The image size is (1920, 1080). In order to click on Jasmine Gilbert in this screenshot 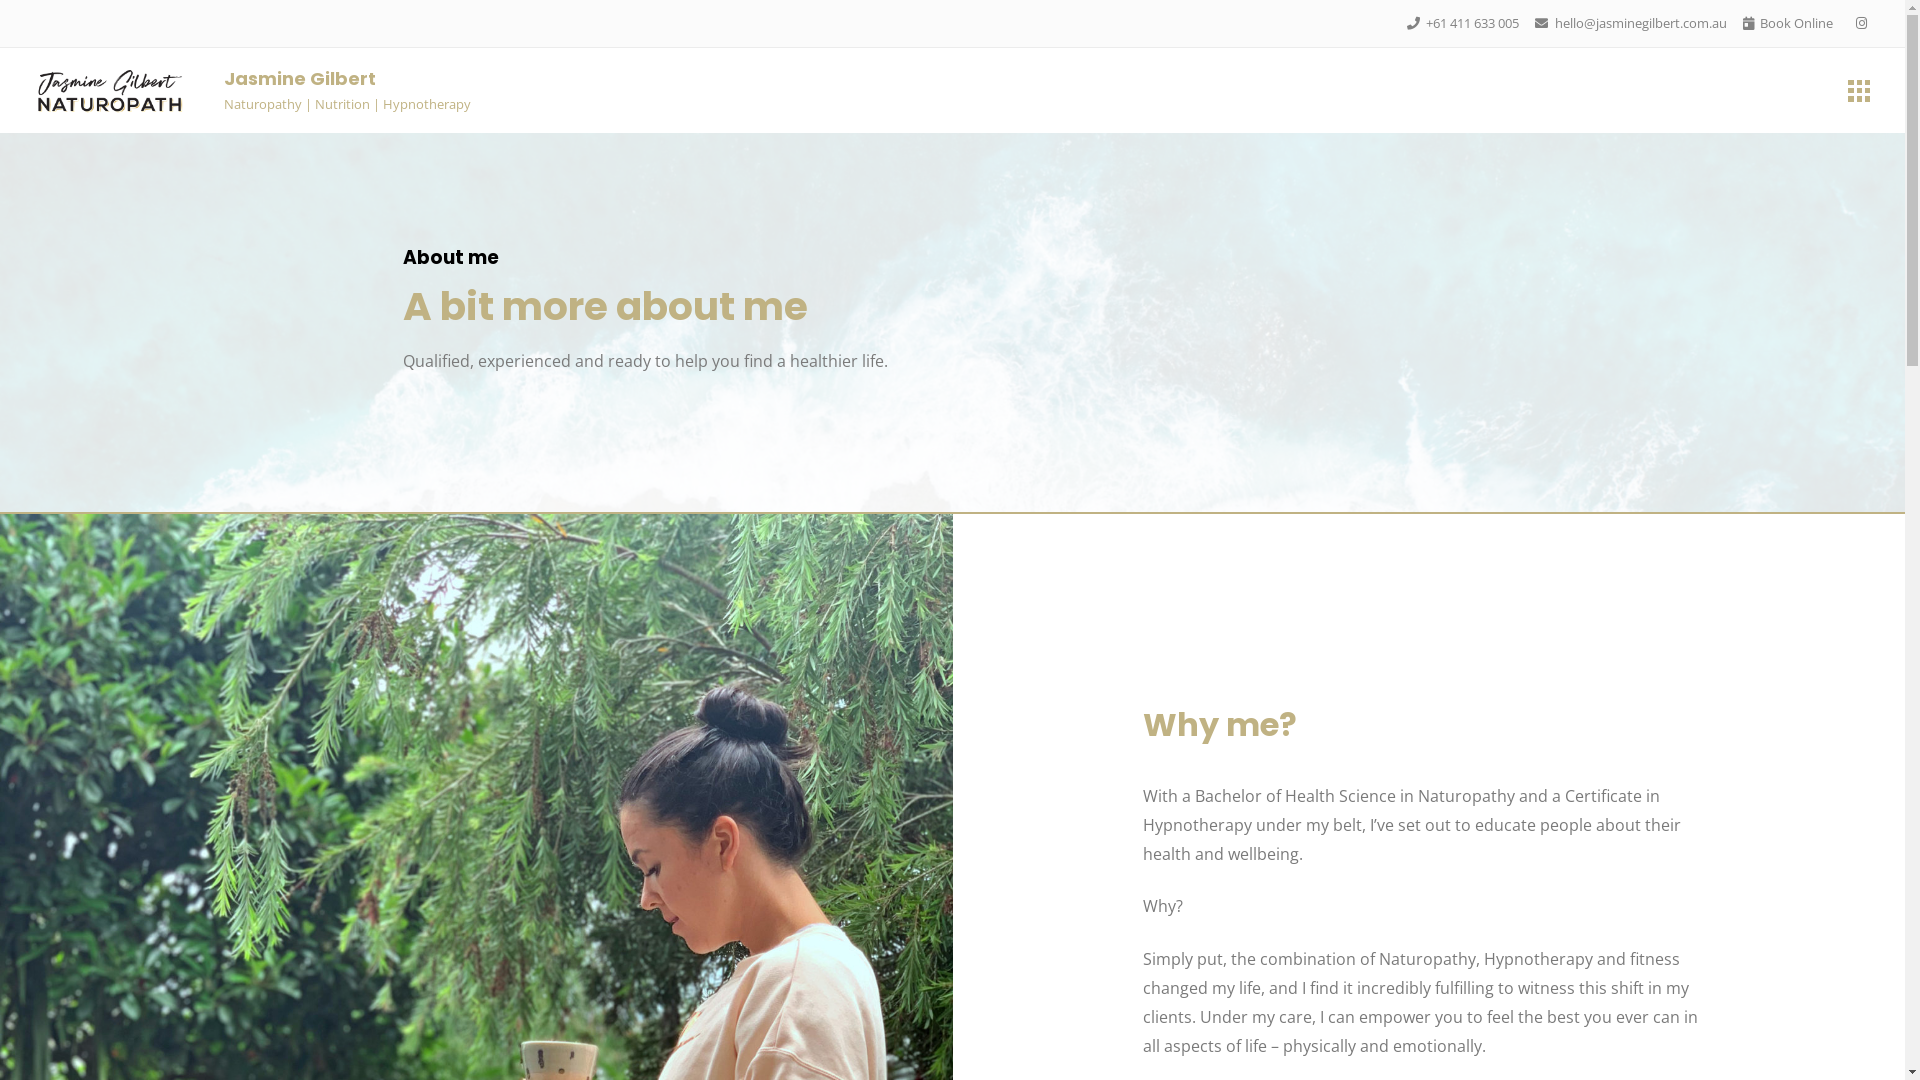, I will do `click(300, 78)`.